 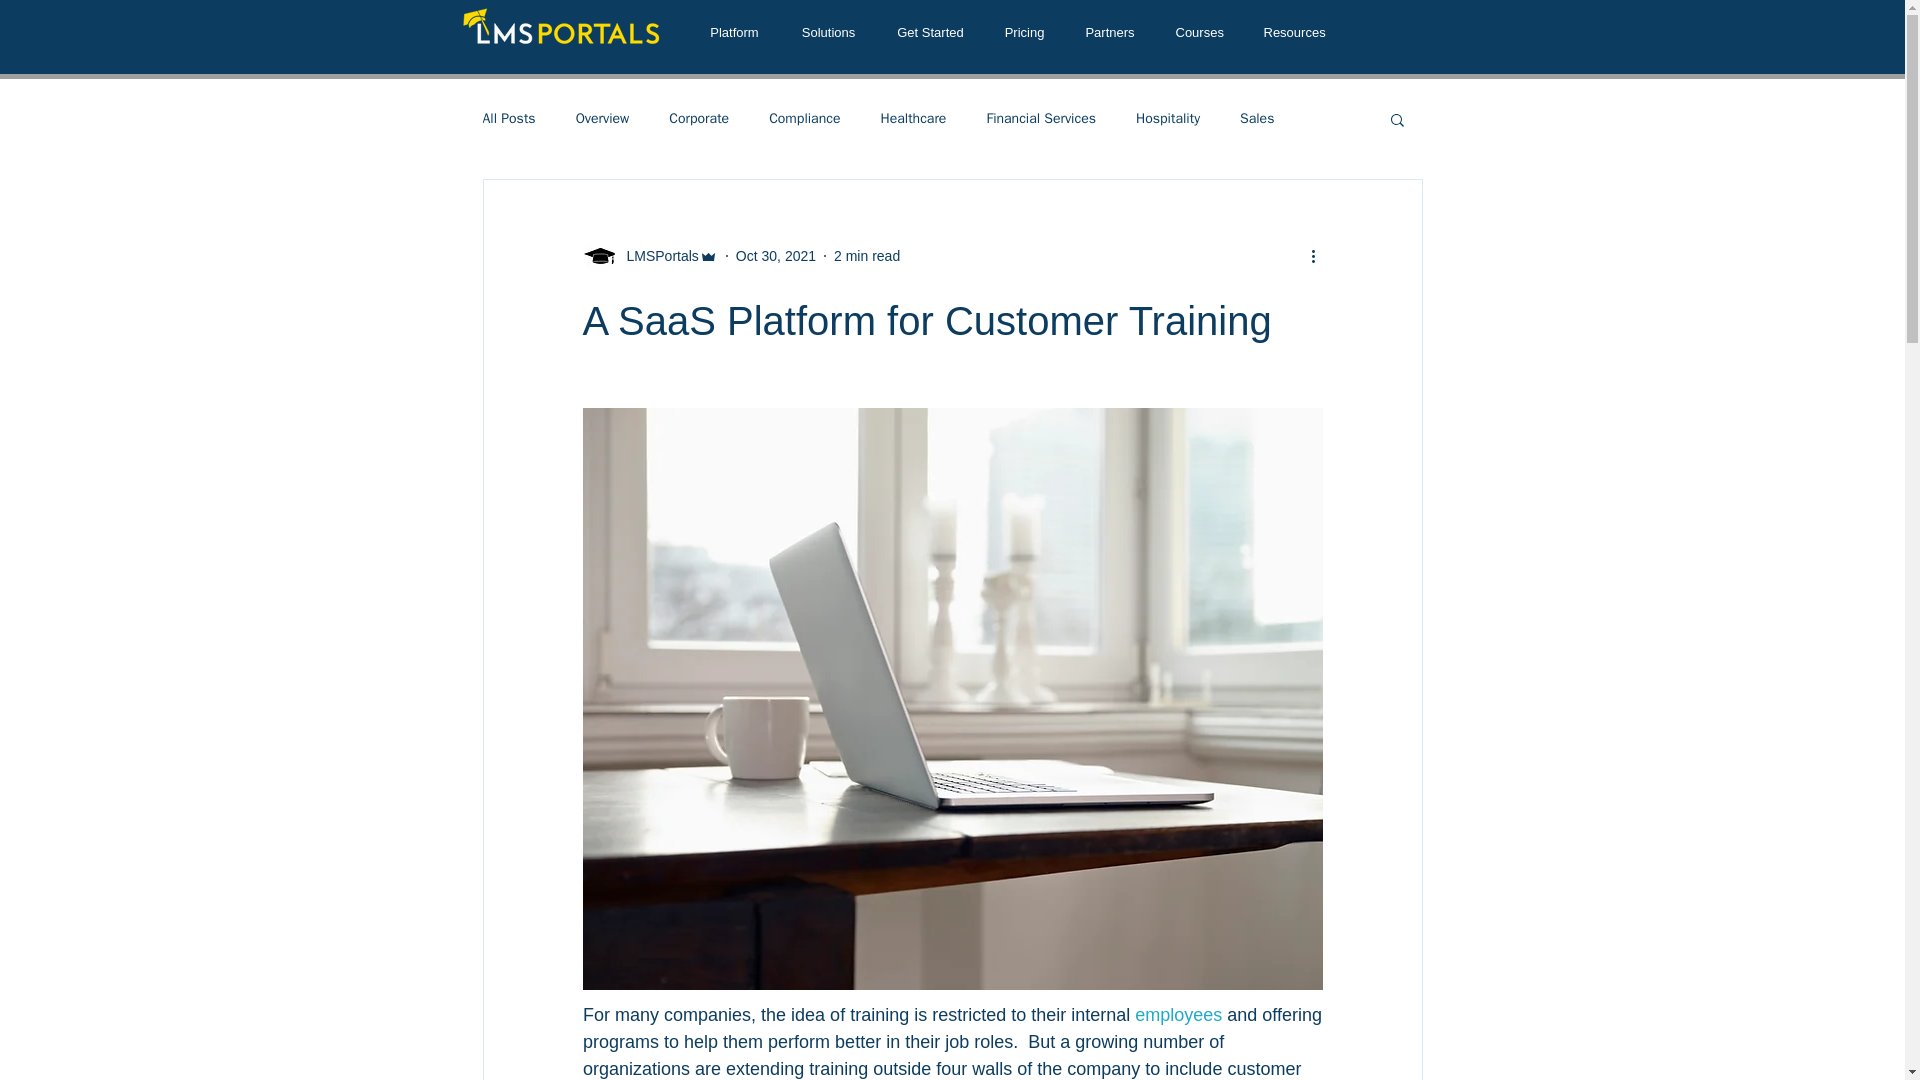 What do you see at coordinates (776, 256) in the screenshot?
I see `Oct 30, 2021` at bounding box center [776, 256].